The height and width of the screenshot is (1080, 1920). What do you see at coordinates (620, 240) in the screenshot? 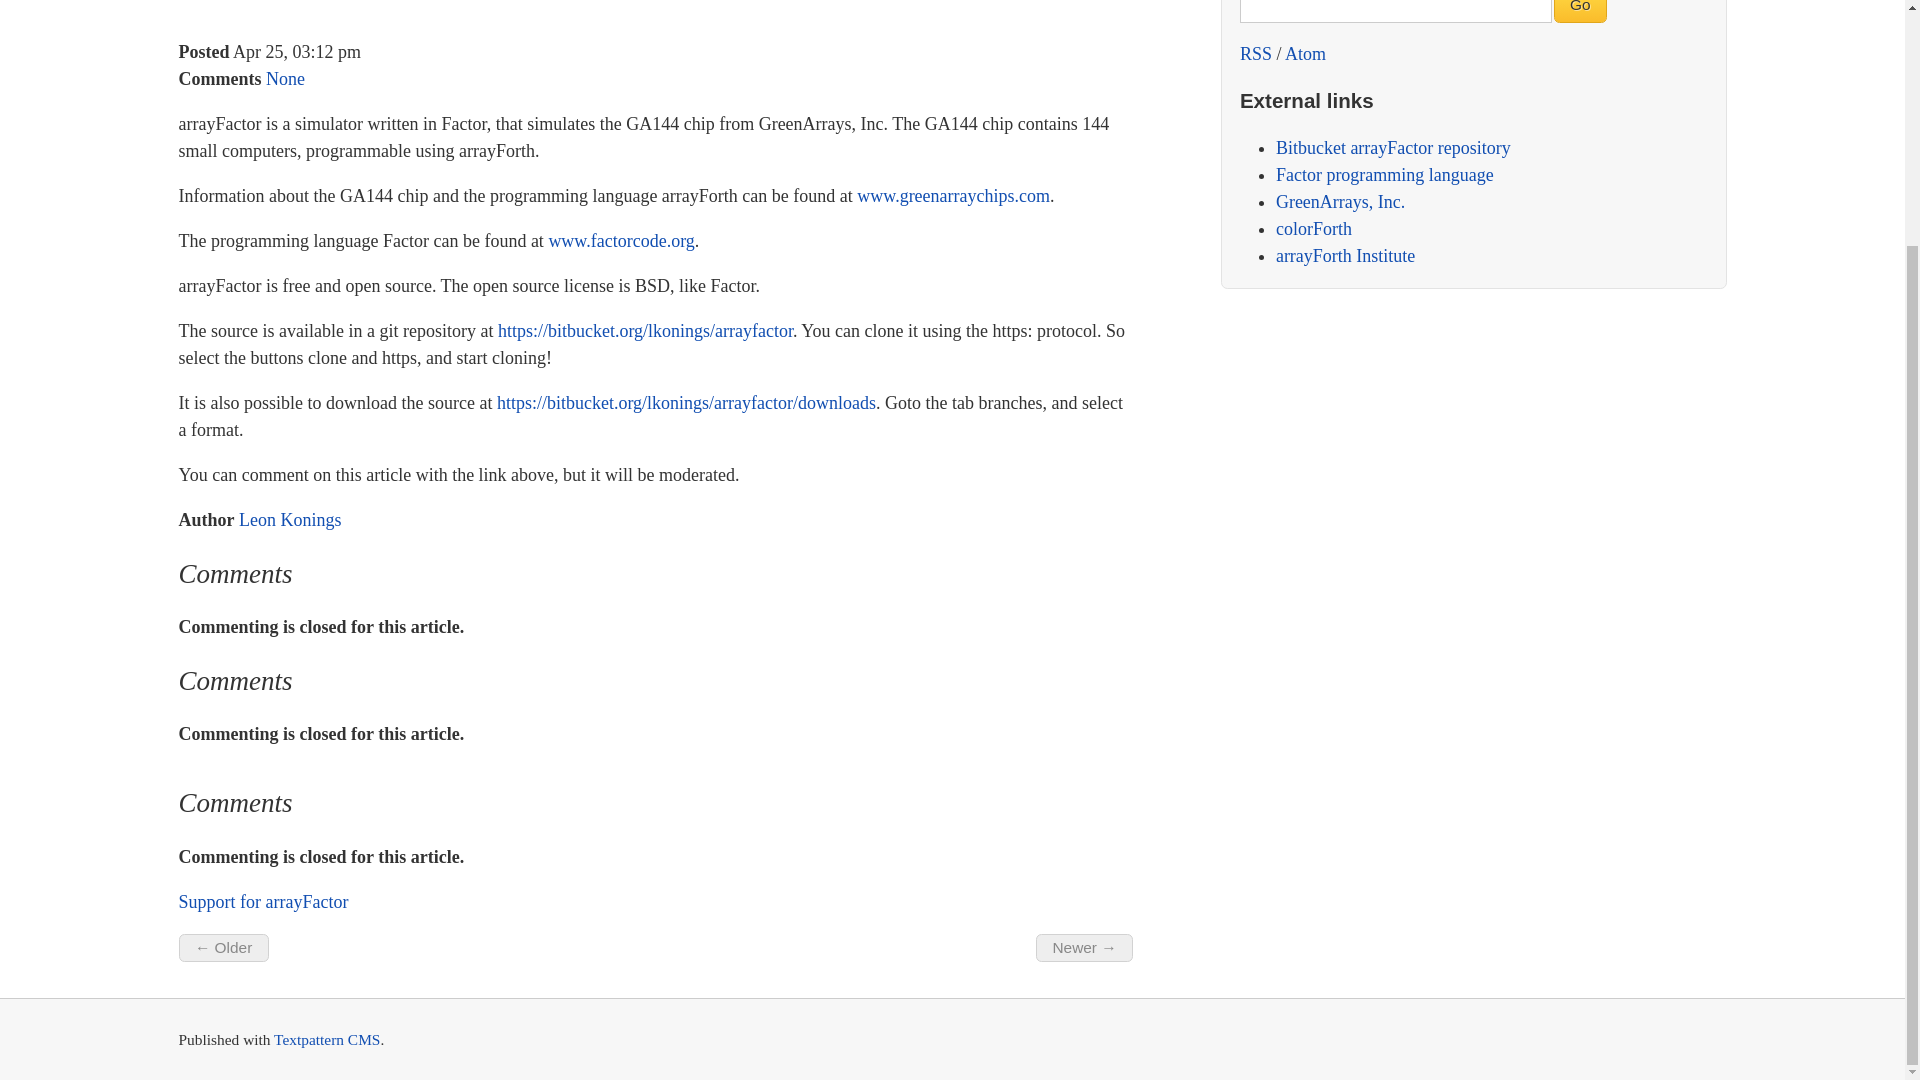
I see `www.factorcode.org` at bounding box center [620, 240].